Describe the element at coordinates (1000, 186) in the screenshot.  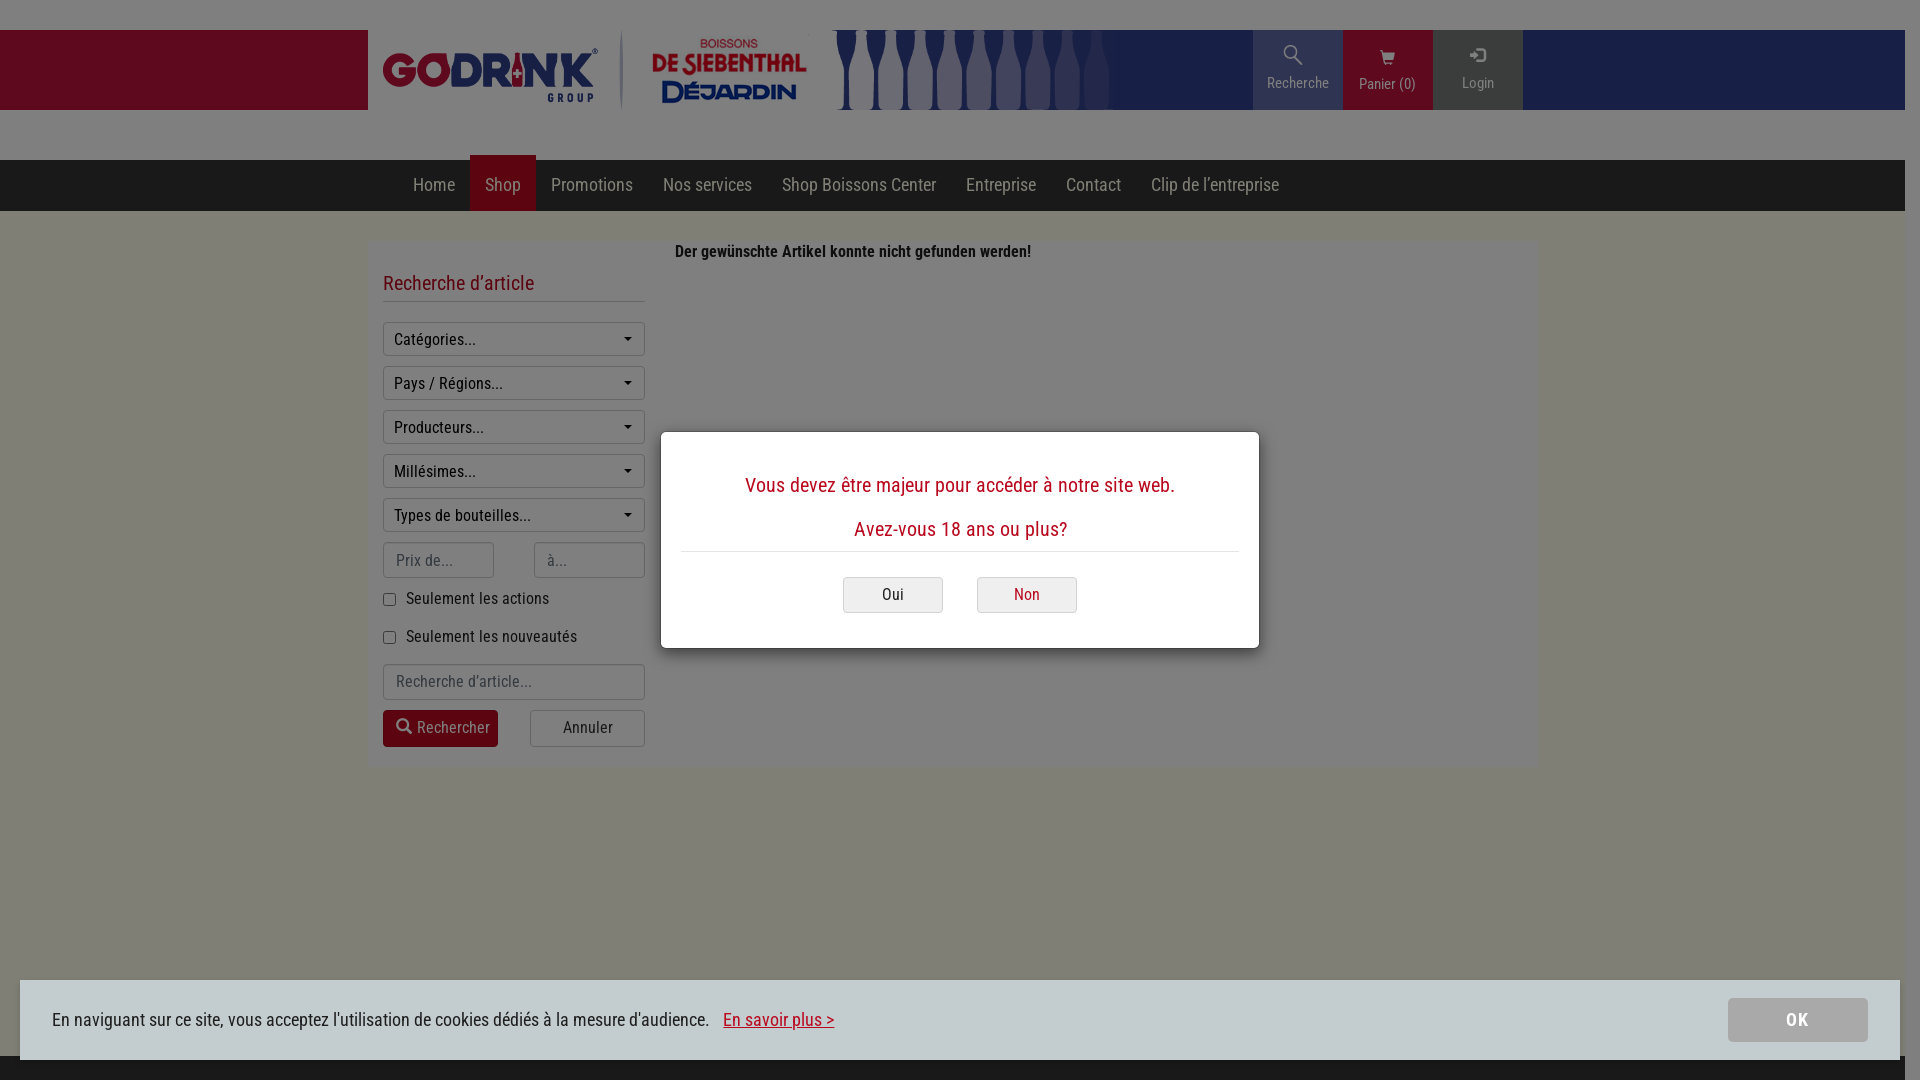
I see `Entreprise` at that location.